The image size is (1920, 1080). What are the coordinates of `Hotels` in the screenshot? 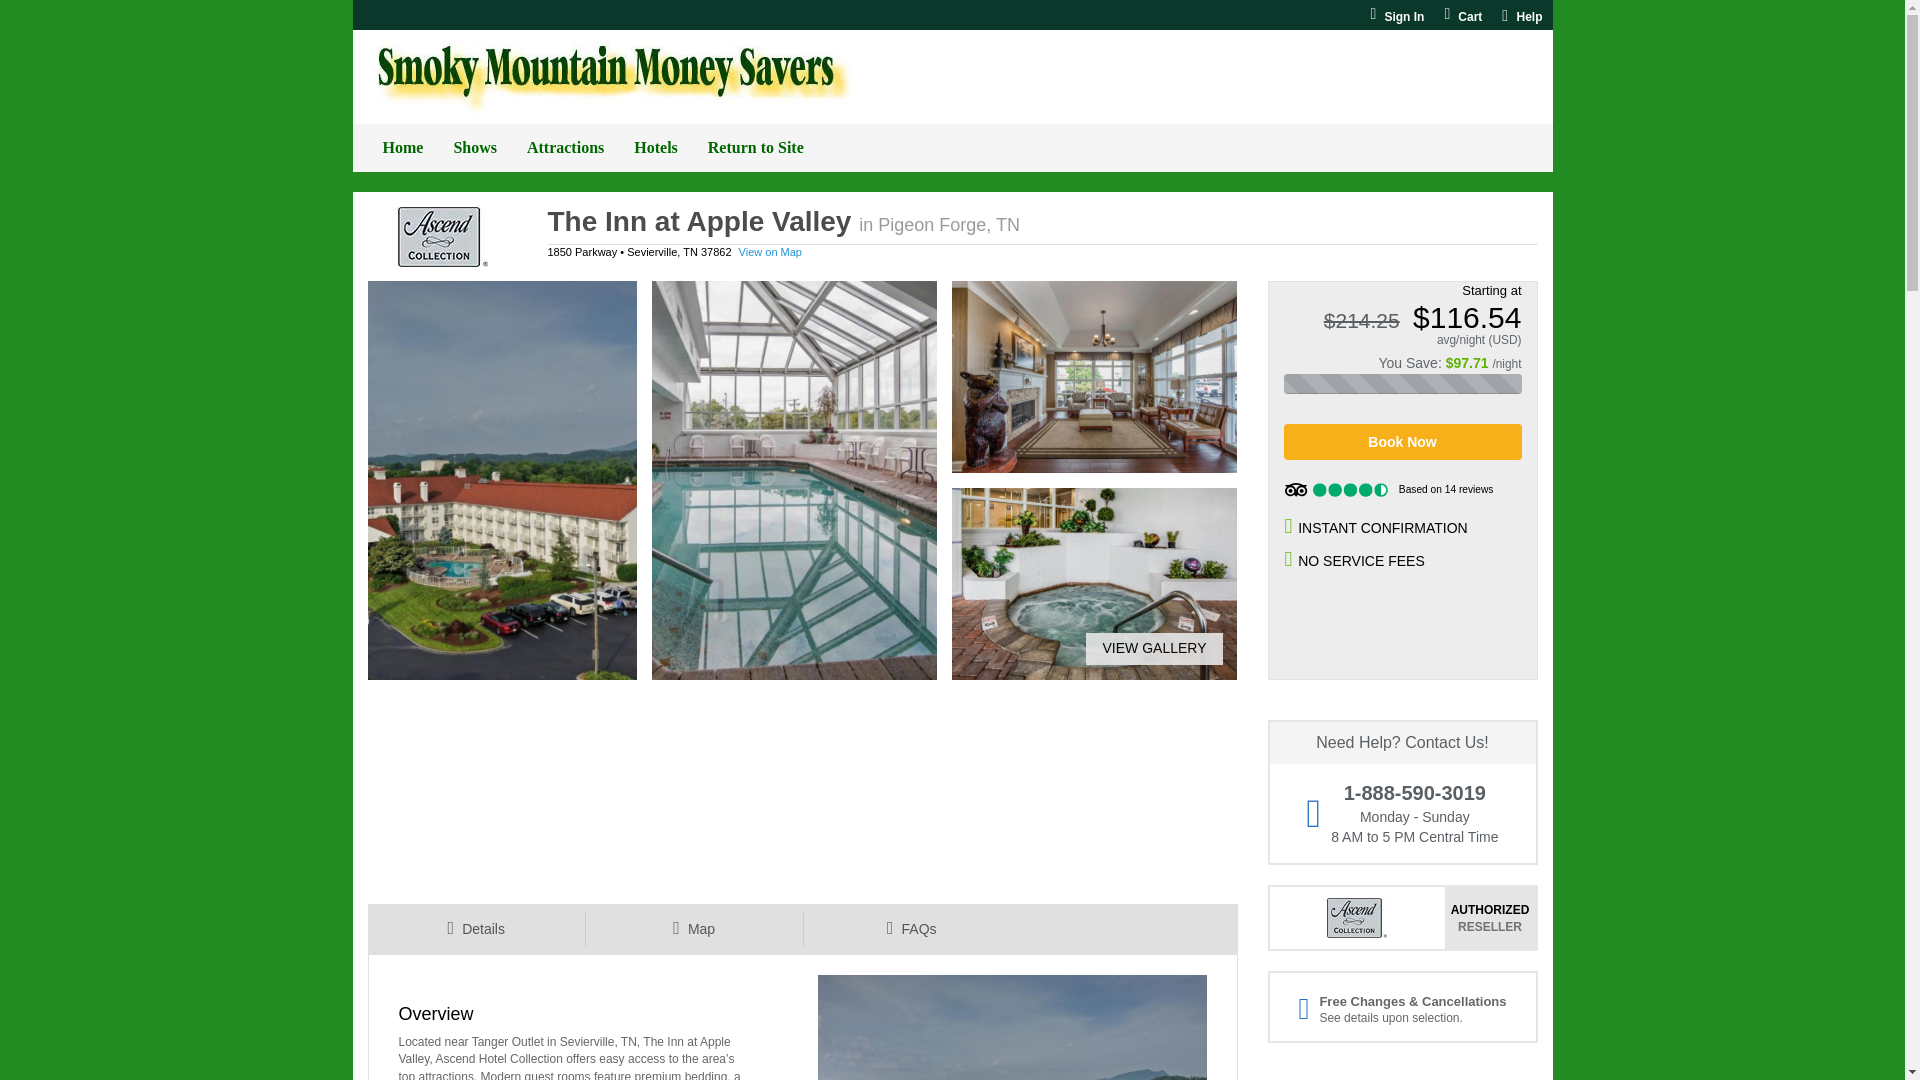 It's located at (656, 148).